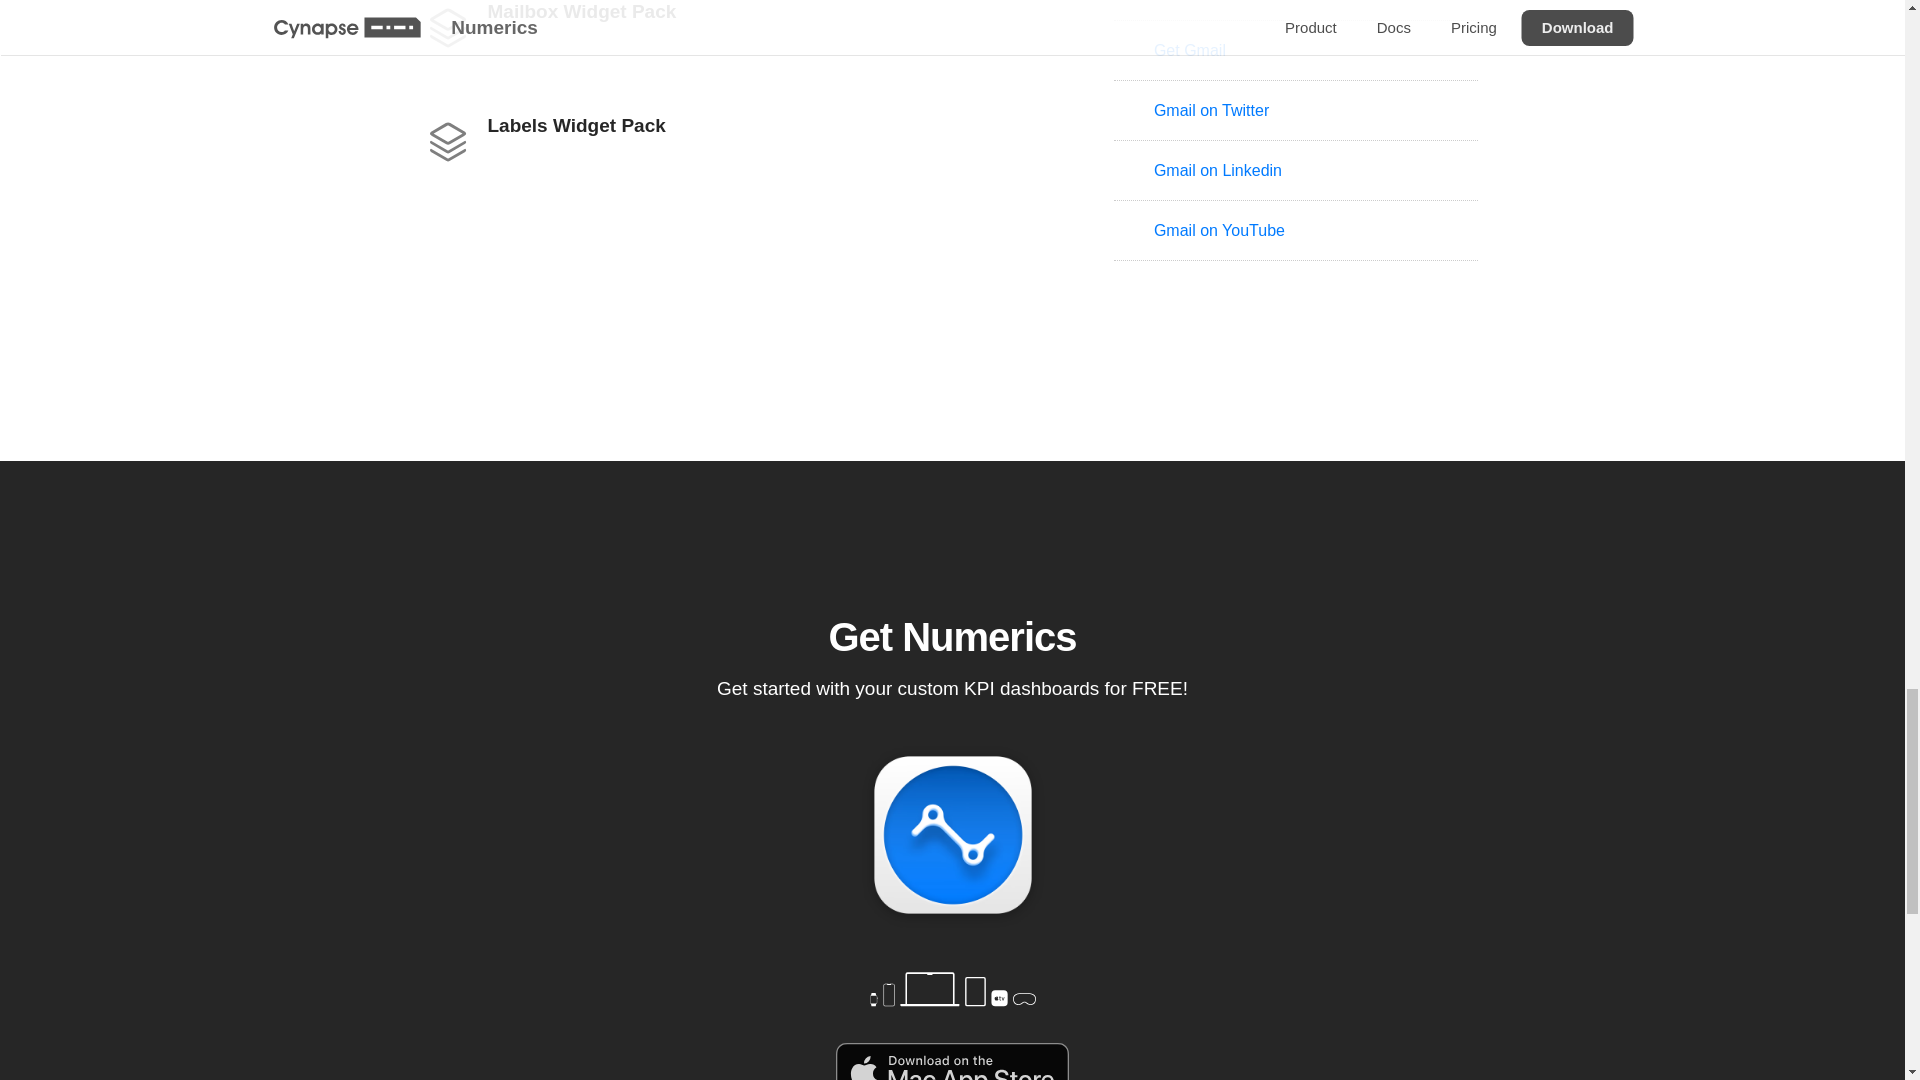 This screenshot has width=1920, height=1080. Describe the element at coordinates (720, 139) in the screenshot. I see `Get Gmail` at that location.